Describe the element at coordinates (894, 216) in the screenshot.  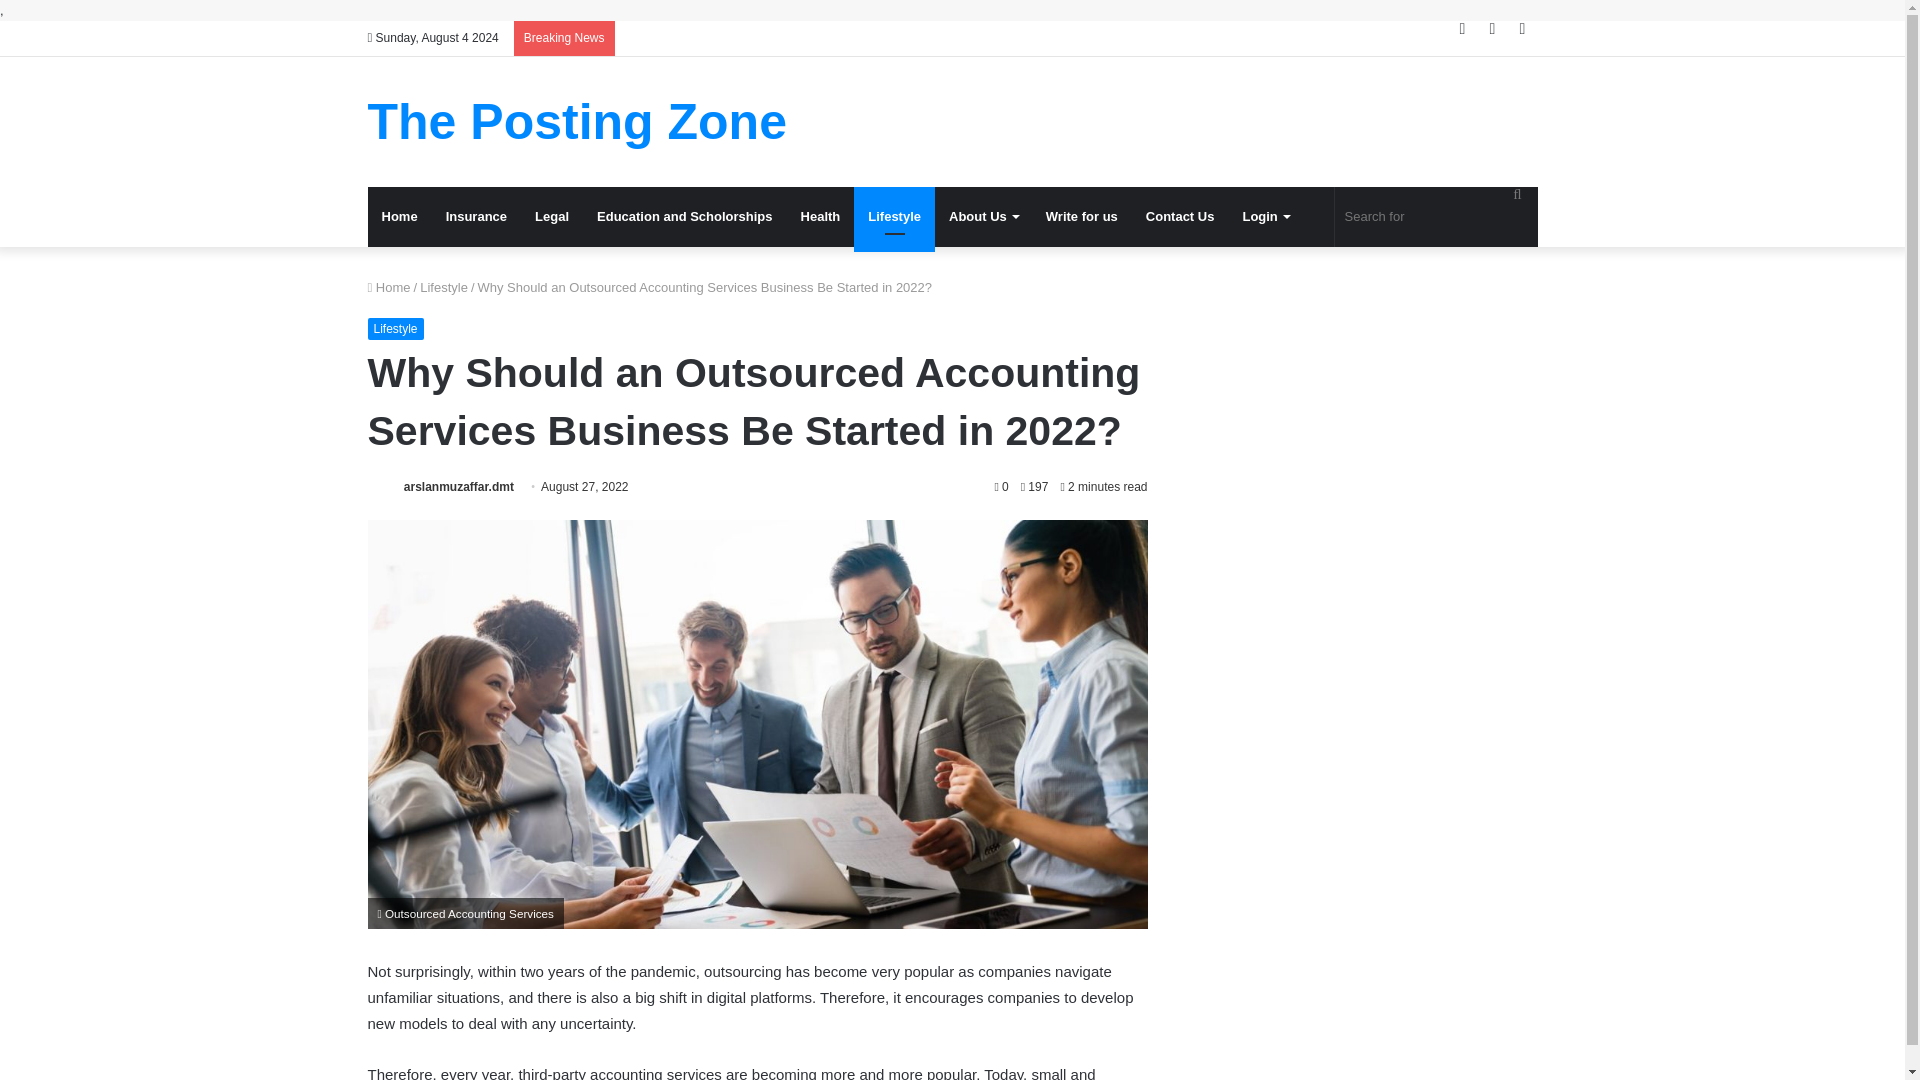
I see `Lifestyle` at that location.